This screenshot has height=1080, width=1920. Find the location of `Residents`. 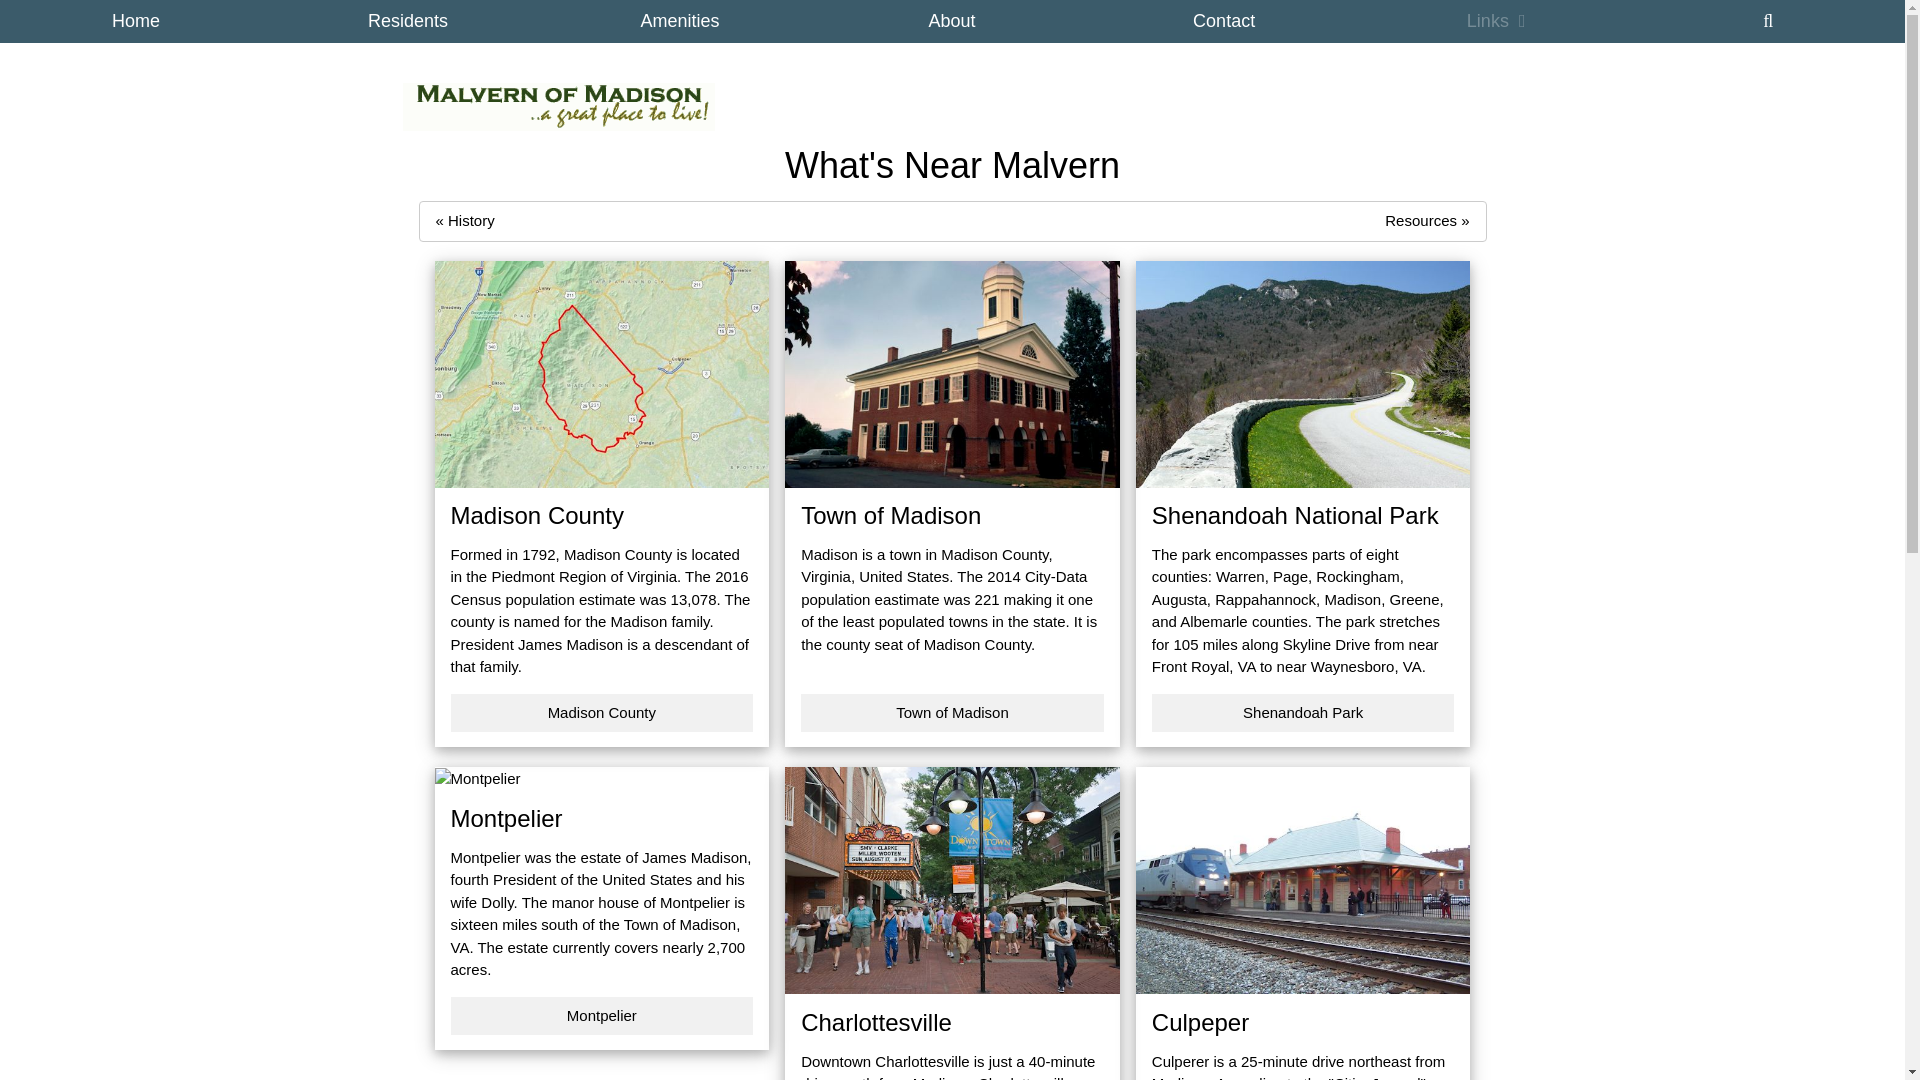

Residents is located at coordinates (408, 22).